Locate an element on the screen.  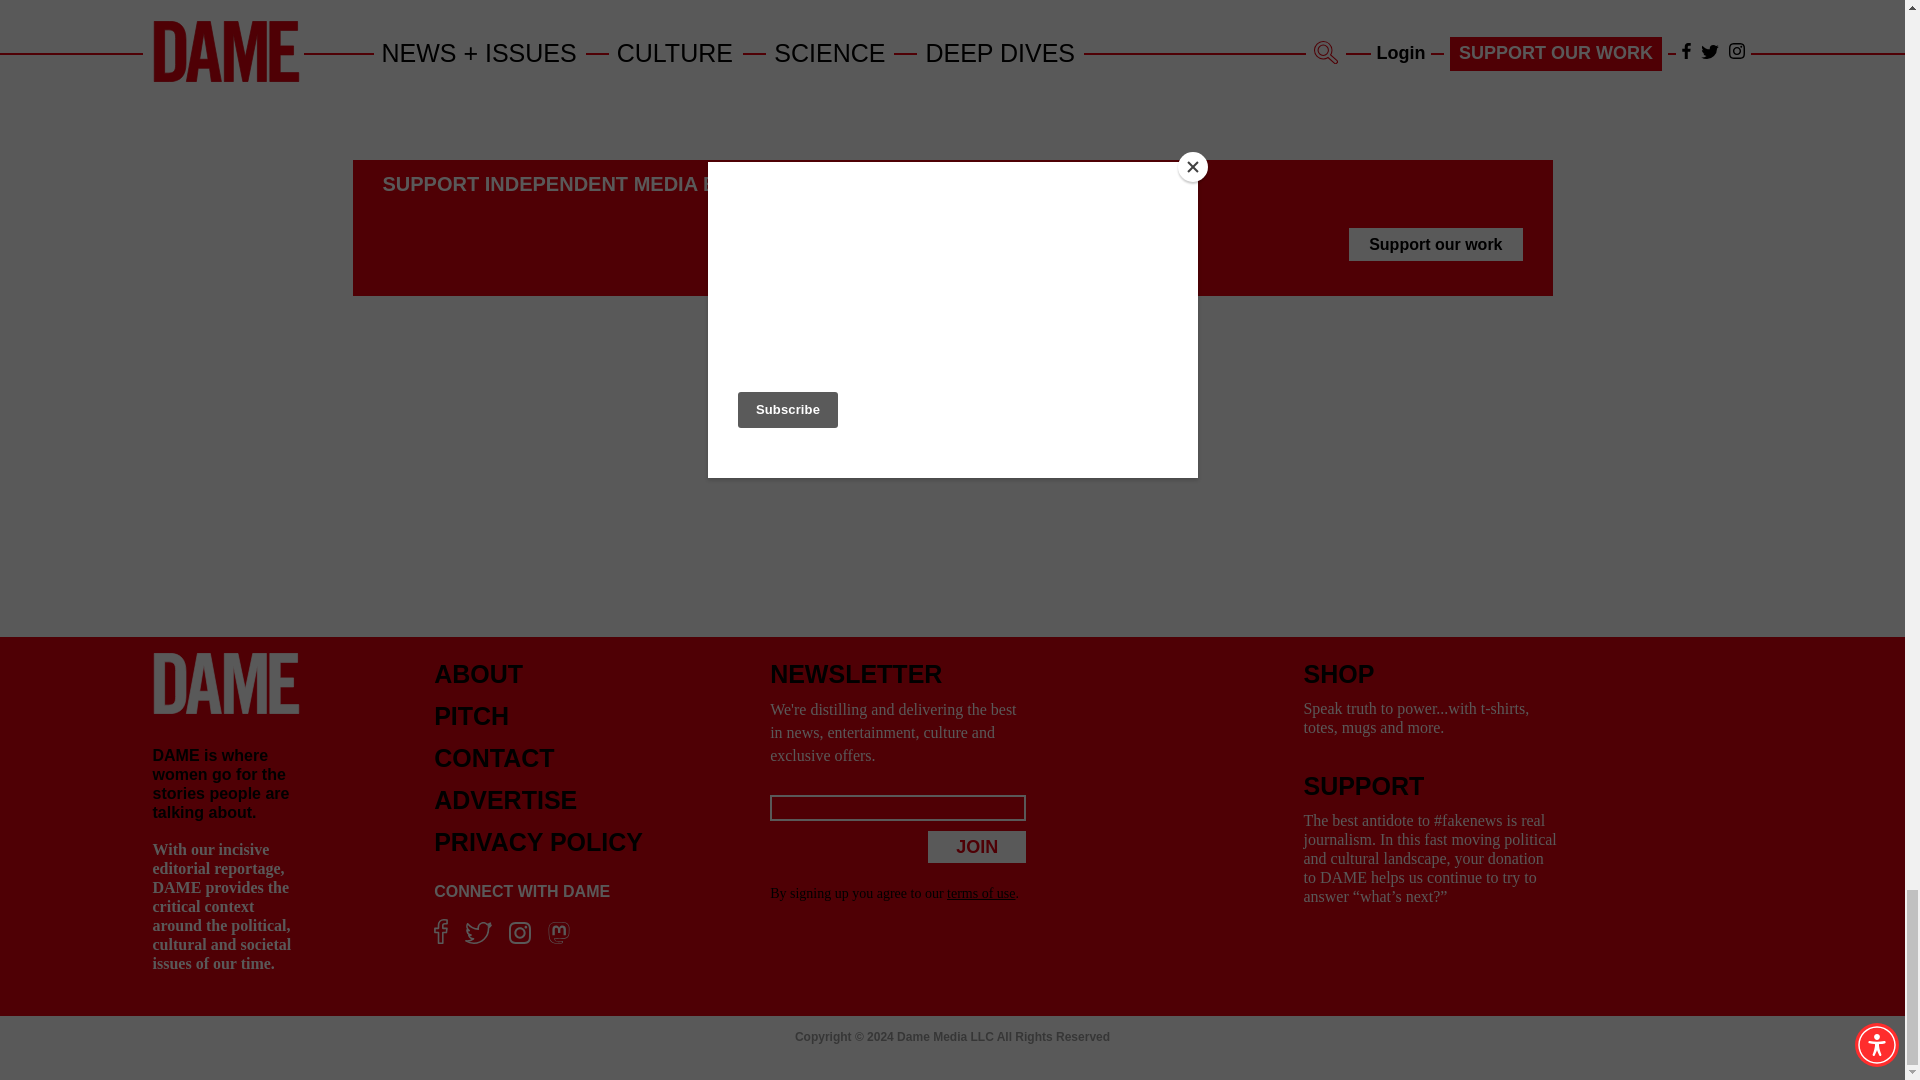
Email is located at coordinates (842, 8).